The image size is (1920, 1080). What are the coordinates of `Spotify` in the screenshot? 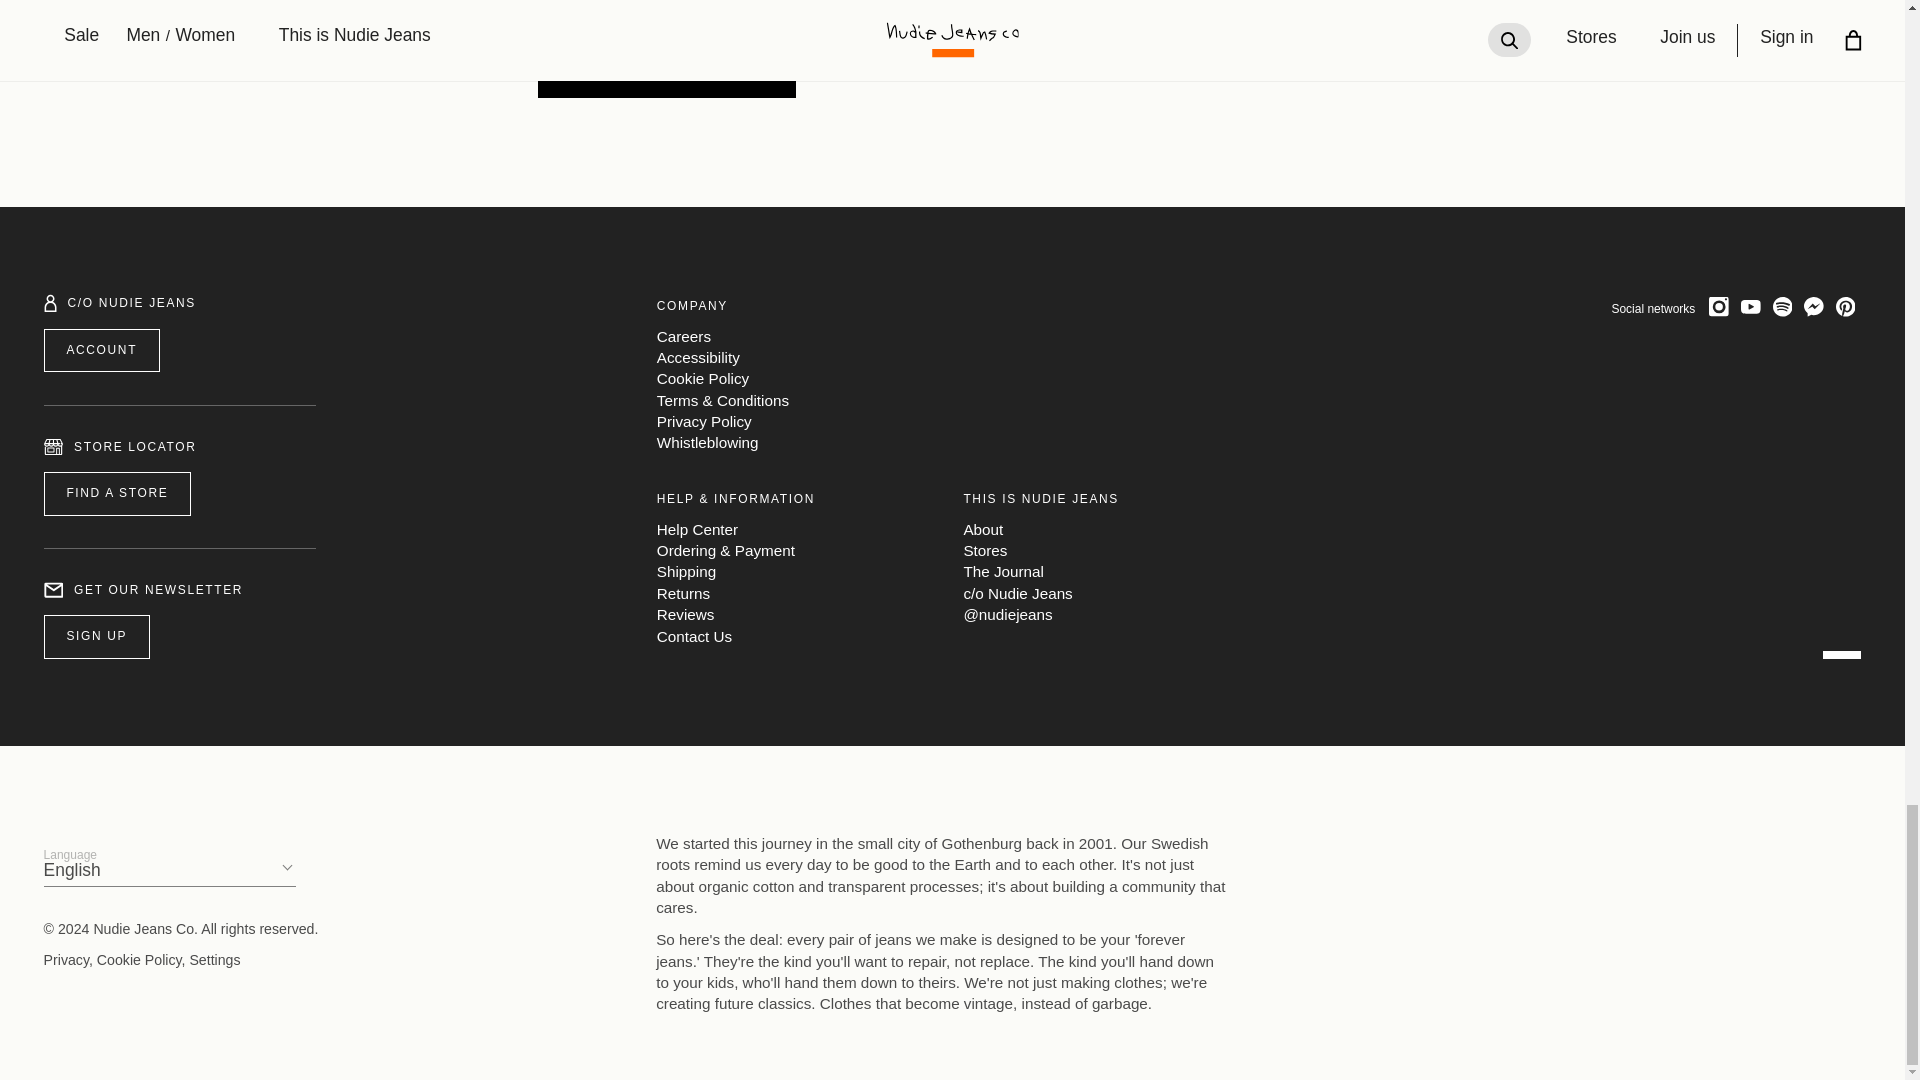 It's located at (1782, 306).